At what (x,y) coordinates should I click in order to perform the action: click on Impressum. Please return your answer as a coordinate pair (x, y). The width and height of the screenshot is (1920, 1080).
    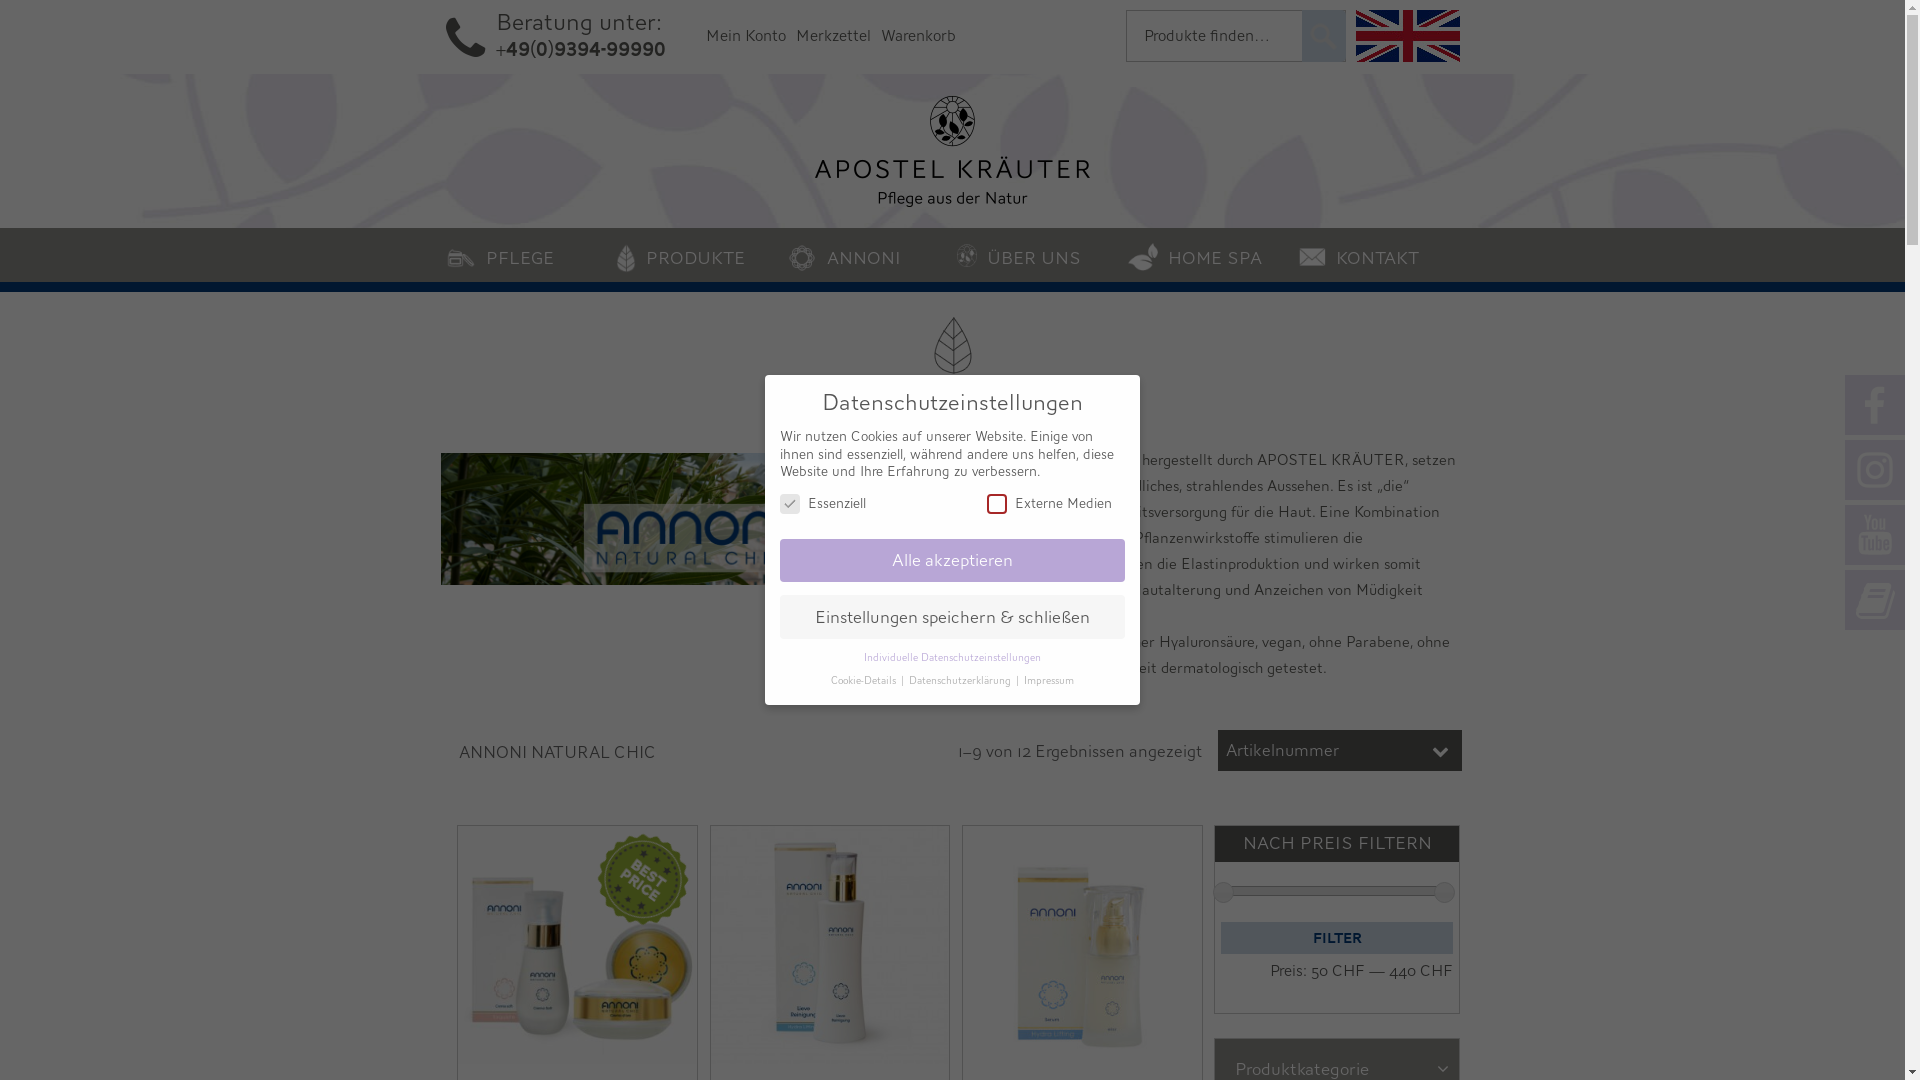
    Looking at the image, I should click on (1049, 681).